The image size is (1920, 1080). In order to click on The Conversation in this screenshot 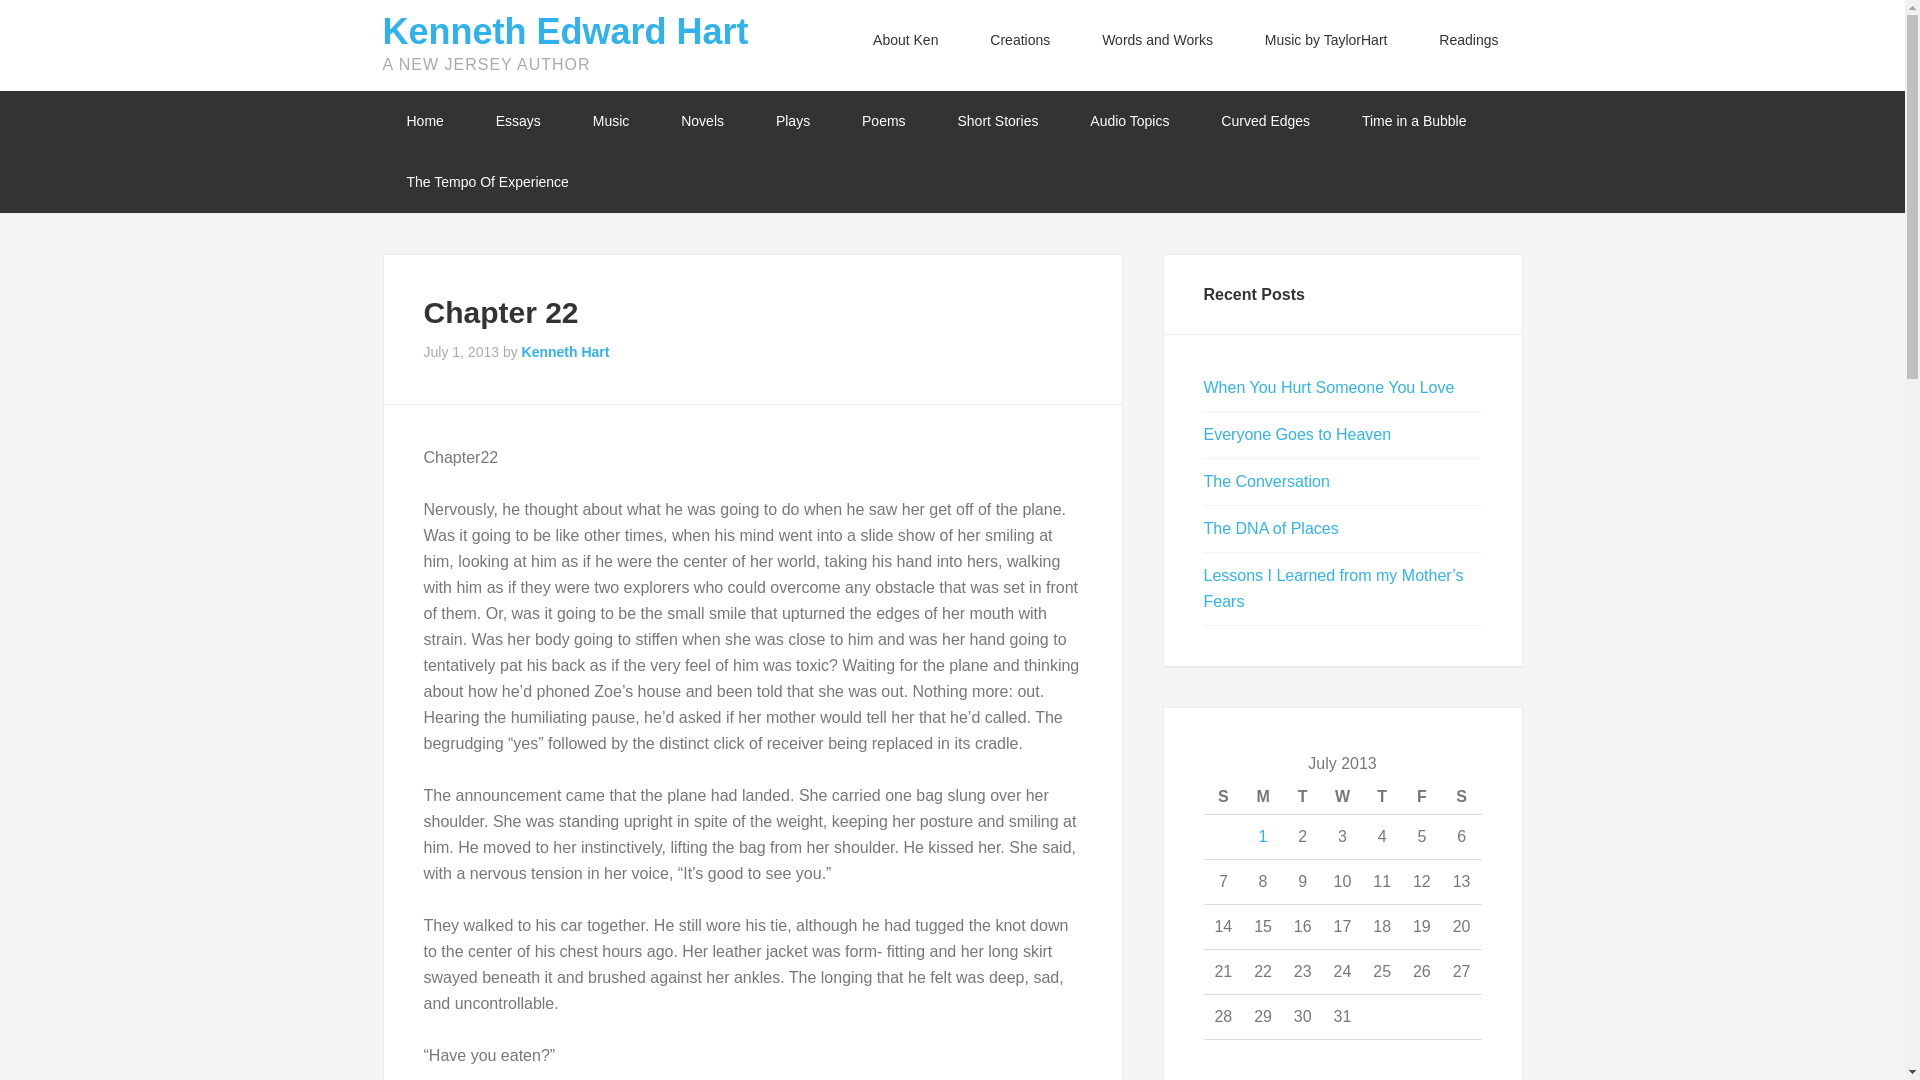, I will do `click(1266, 482)`.